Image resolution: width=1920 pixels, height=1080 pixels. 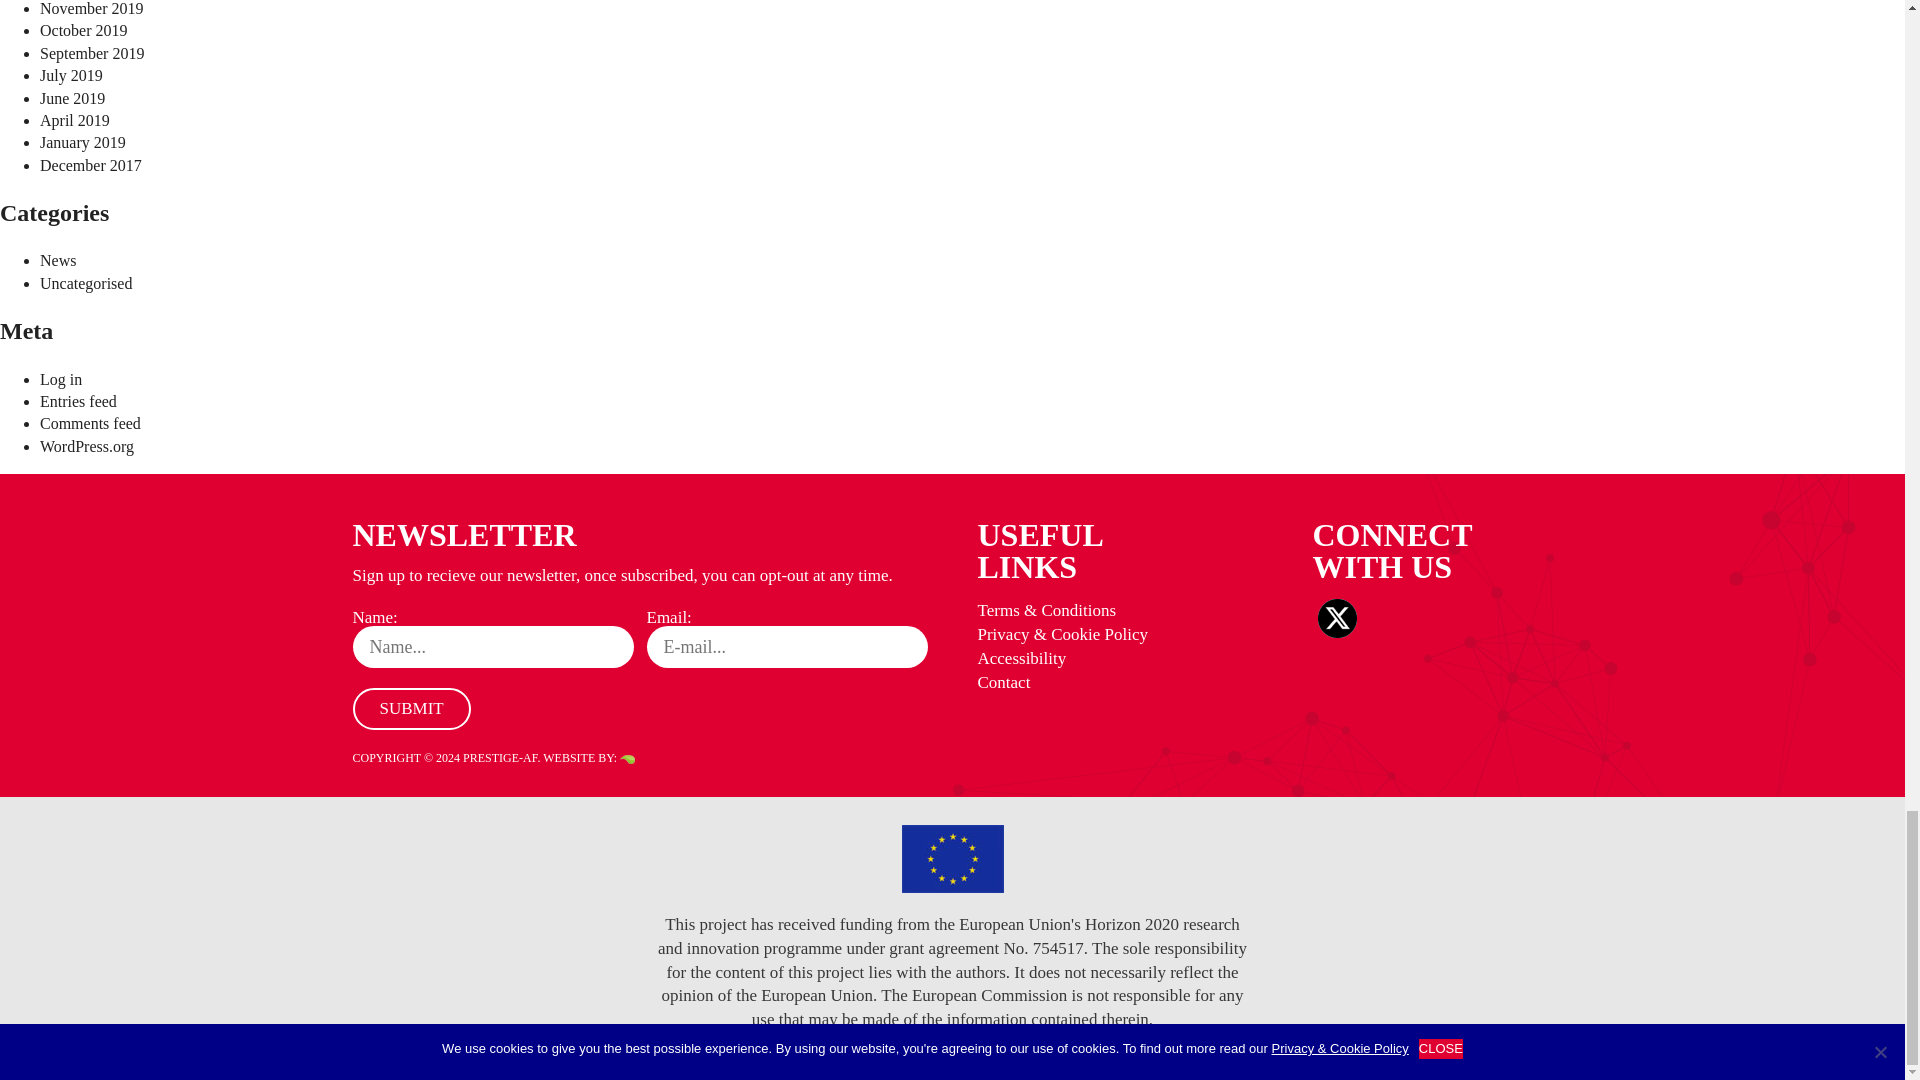 I want to click on greensplash, so click(x=628, y=758).